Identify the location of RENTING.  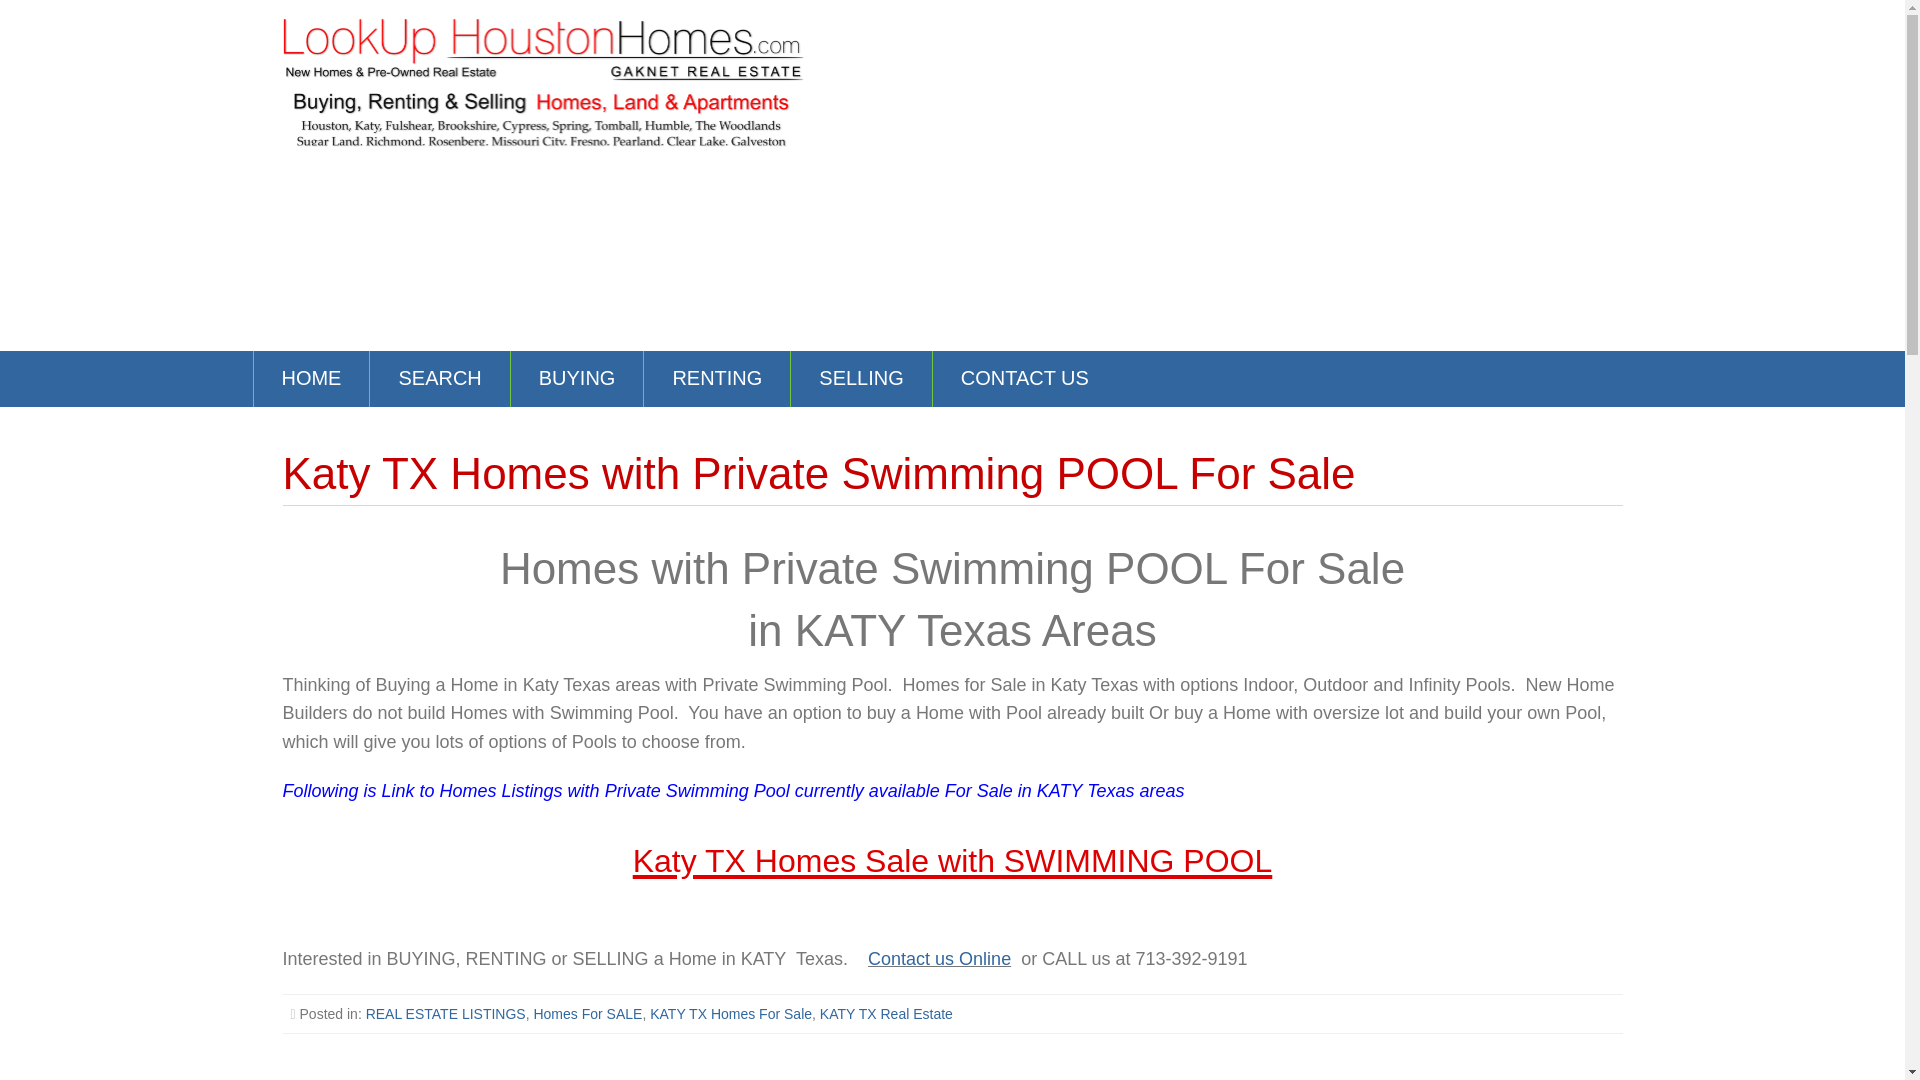
(716, 379).